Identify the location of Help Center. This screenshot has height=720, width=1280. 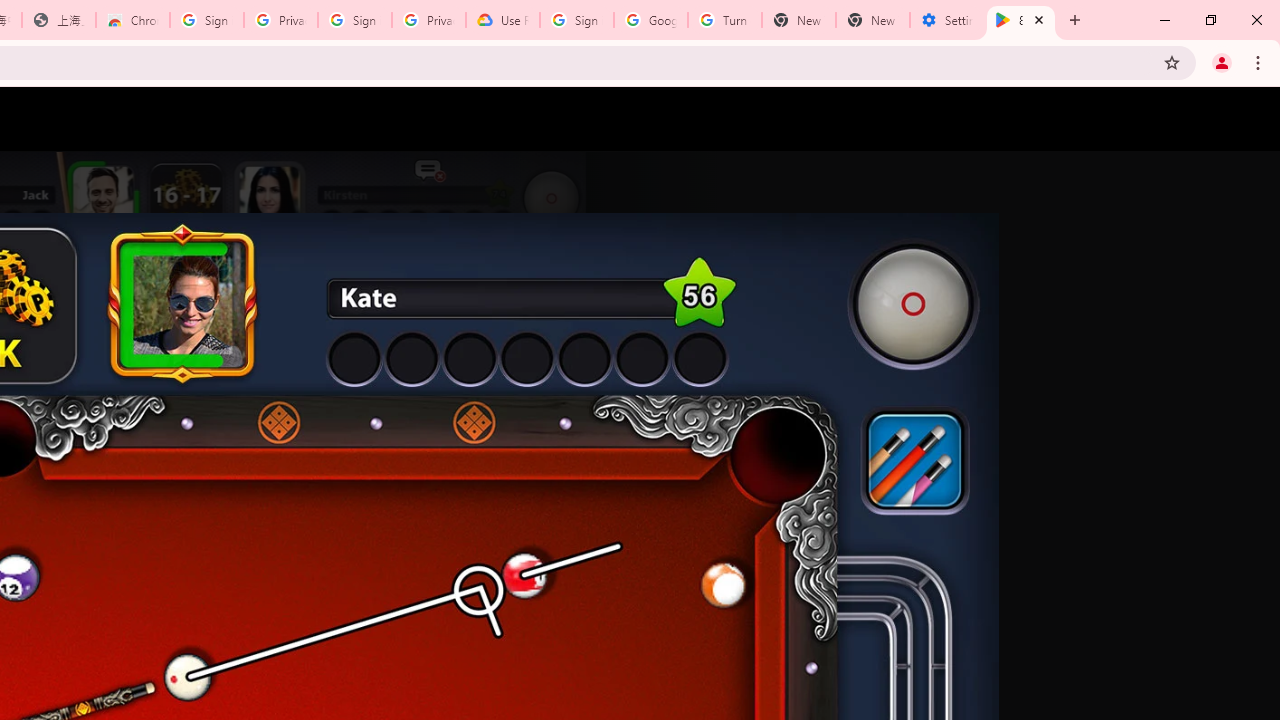
(1198, 119).